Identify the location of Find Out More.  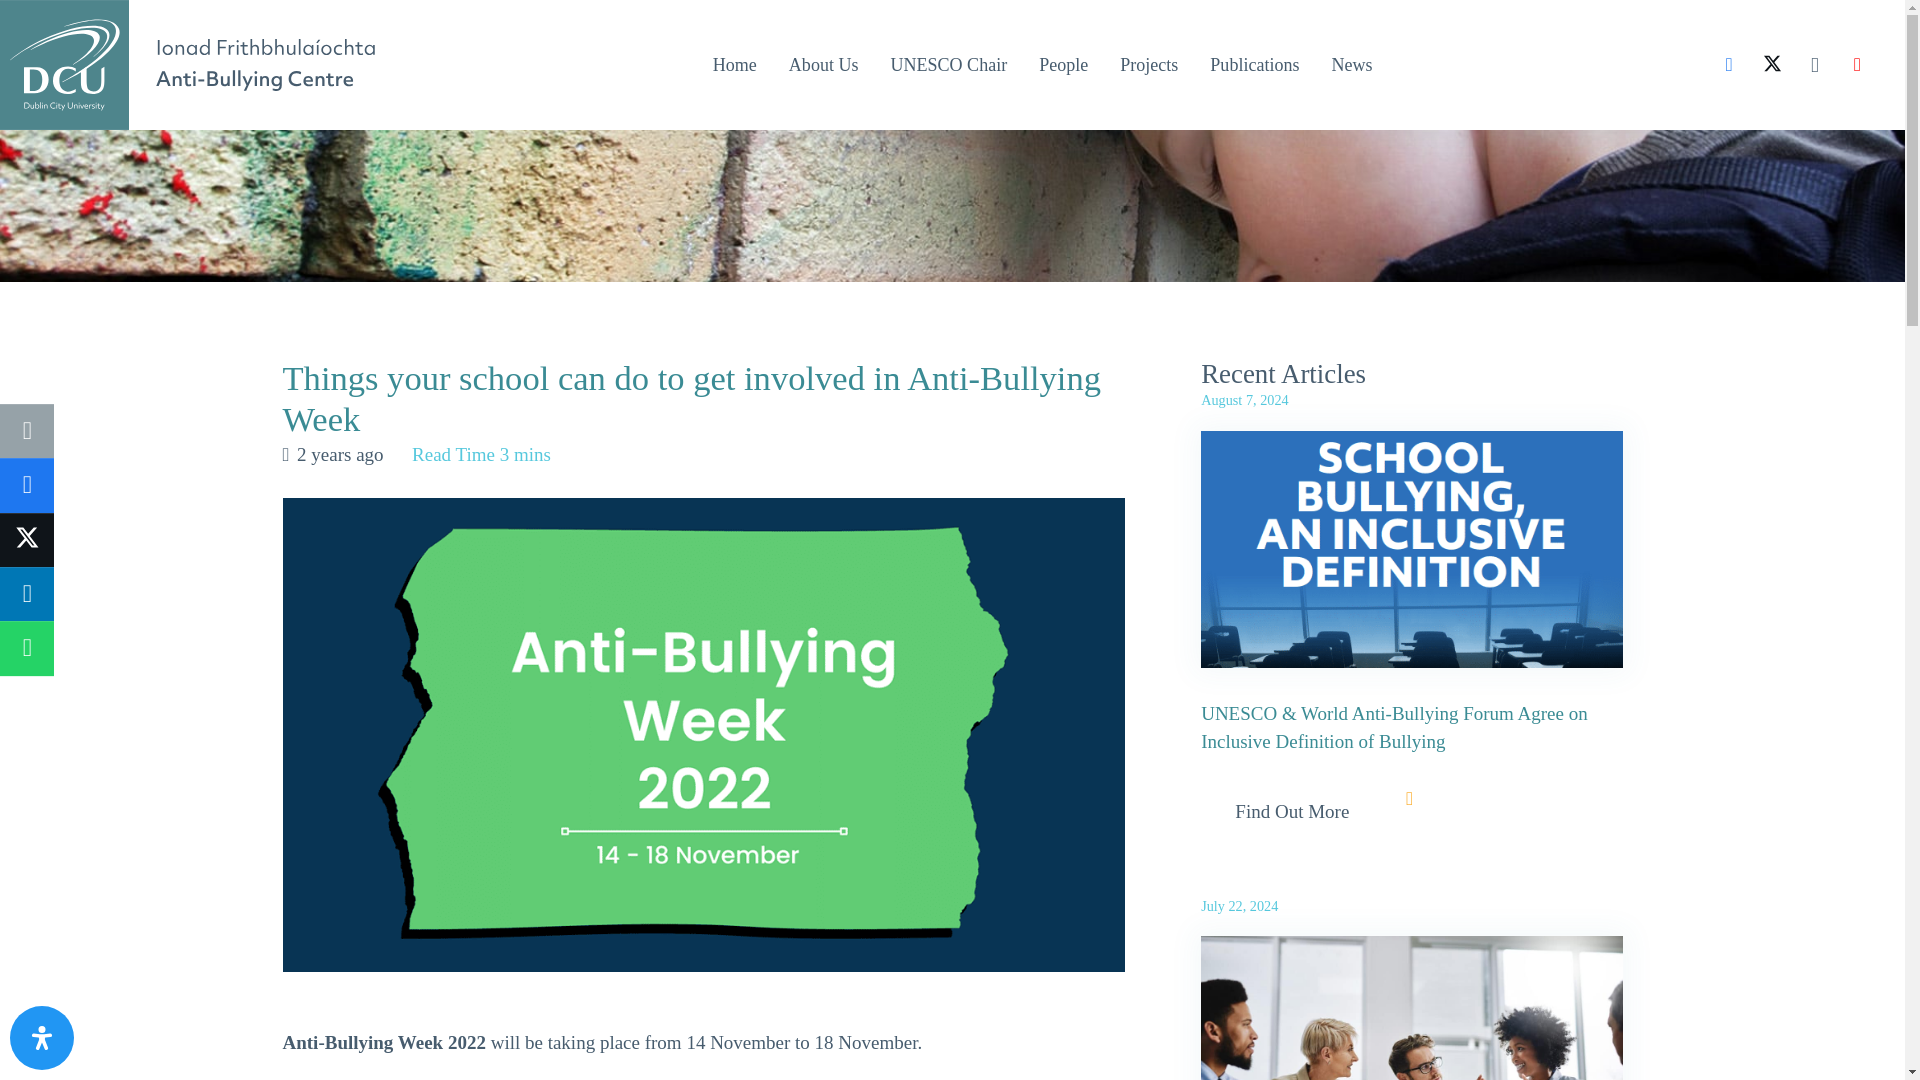
(1292, 812).